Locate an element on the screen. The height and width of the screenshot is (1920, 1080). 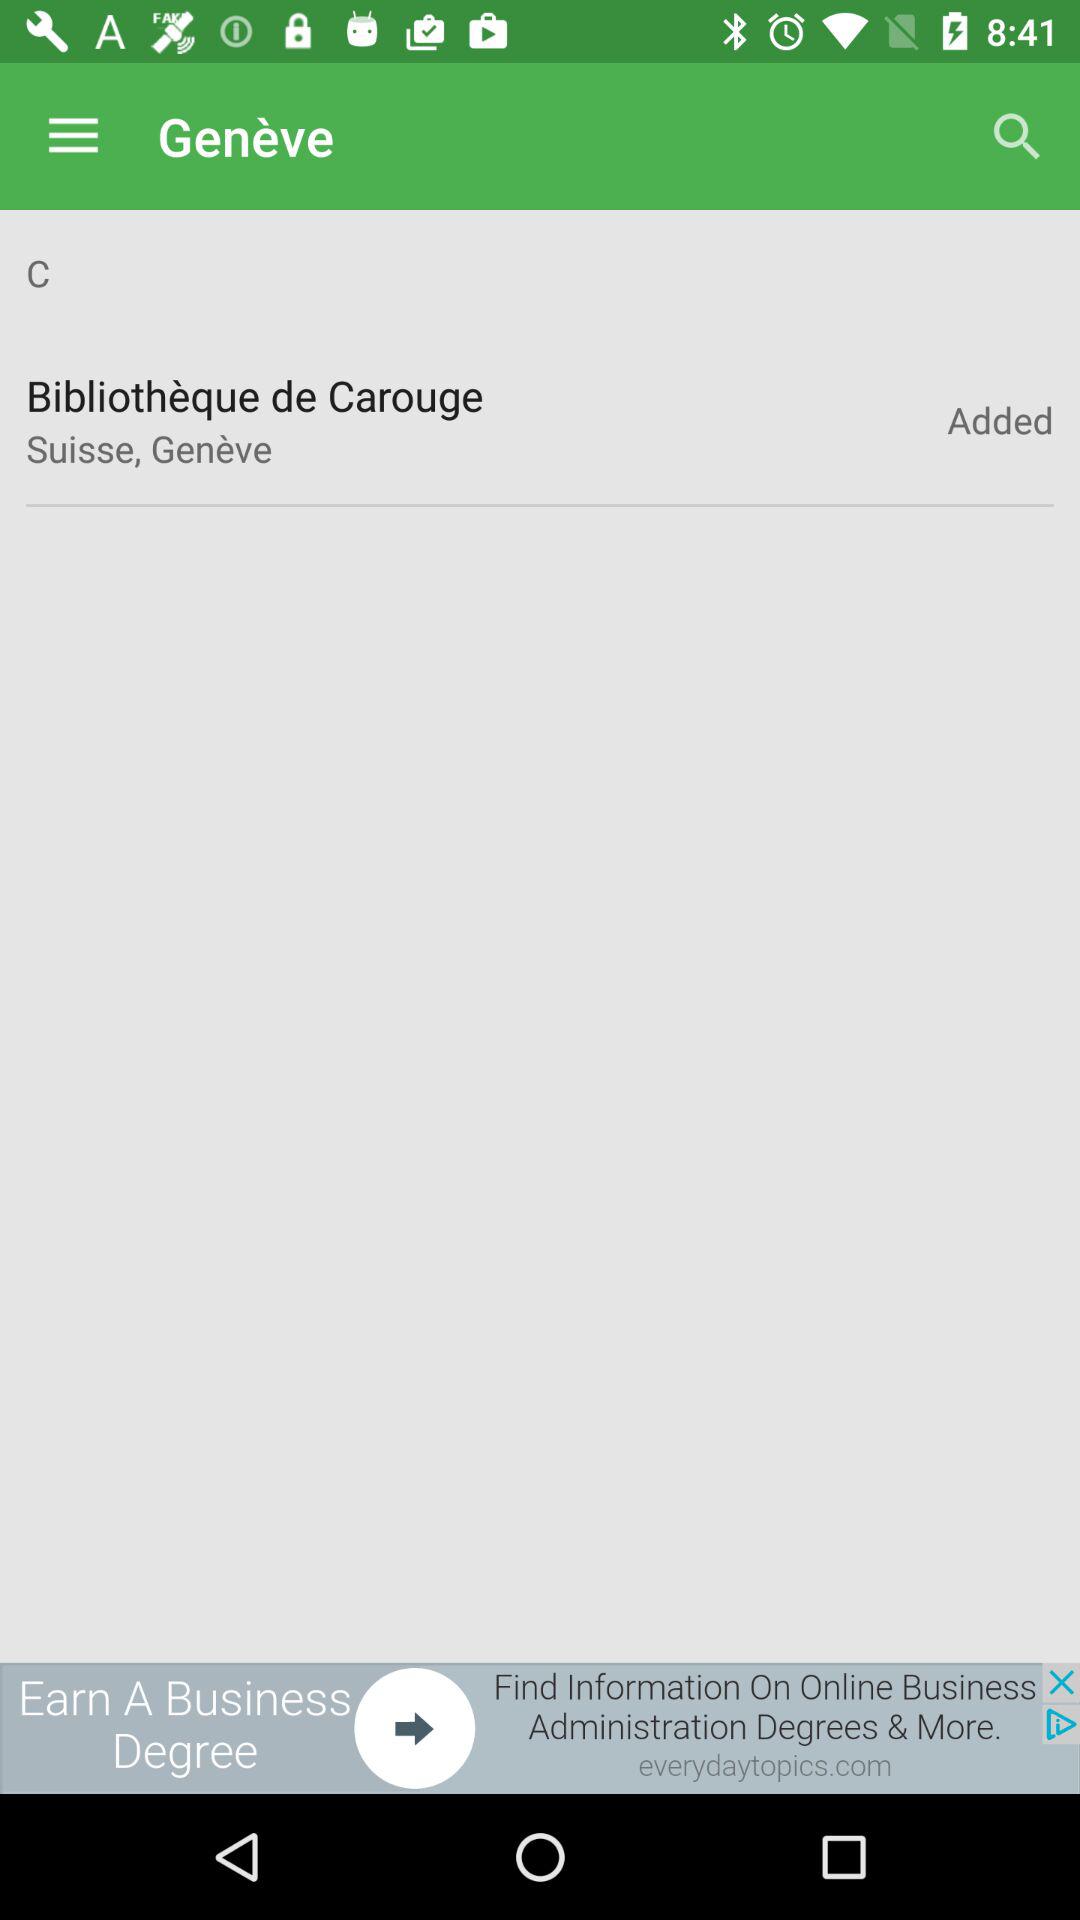
go next is located at coordinates (540, 1728).